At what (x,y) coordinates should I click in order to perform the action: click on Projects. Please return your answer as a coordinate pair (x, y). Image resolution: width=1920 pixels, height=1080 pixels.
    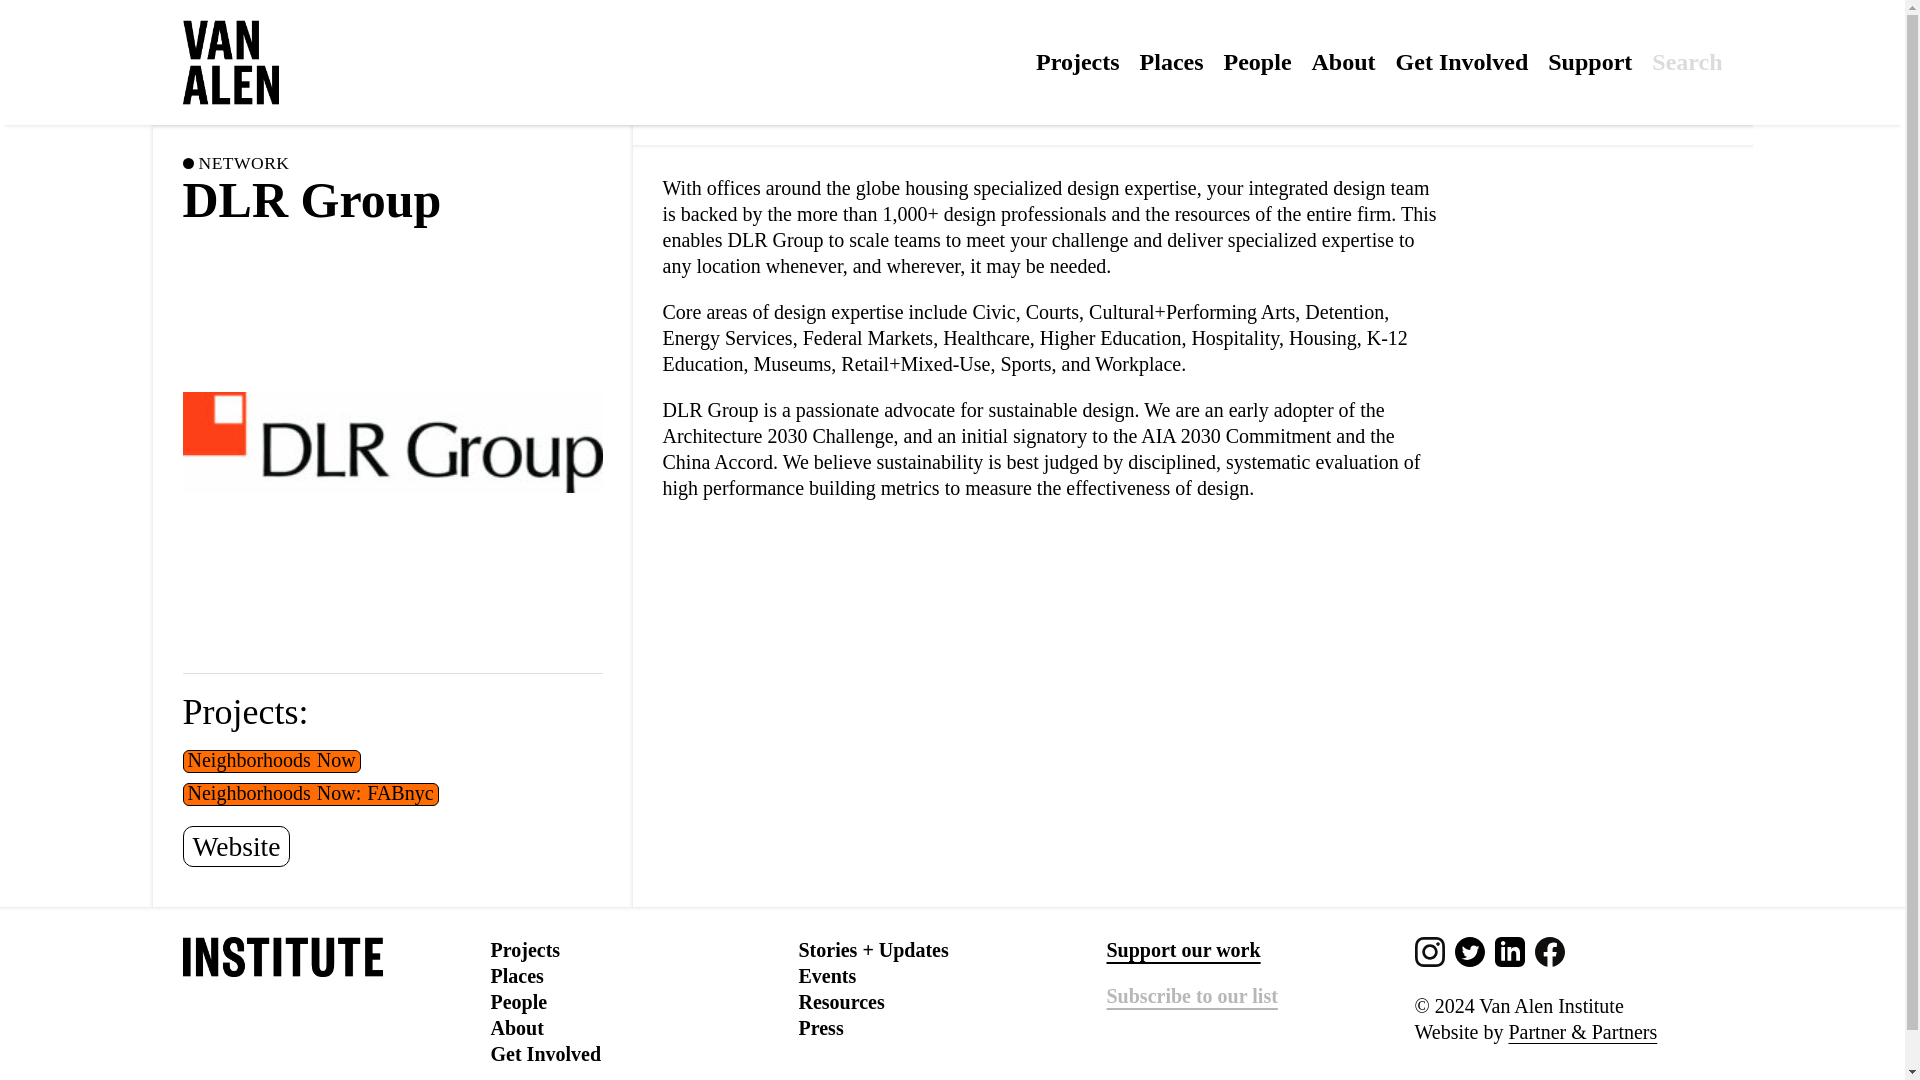
    Looking at the image, I should click on (1078, 61).